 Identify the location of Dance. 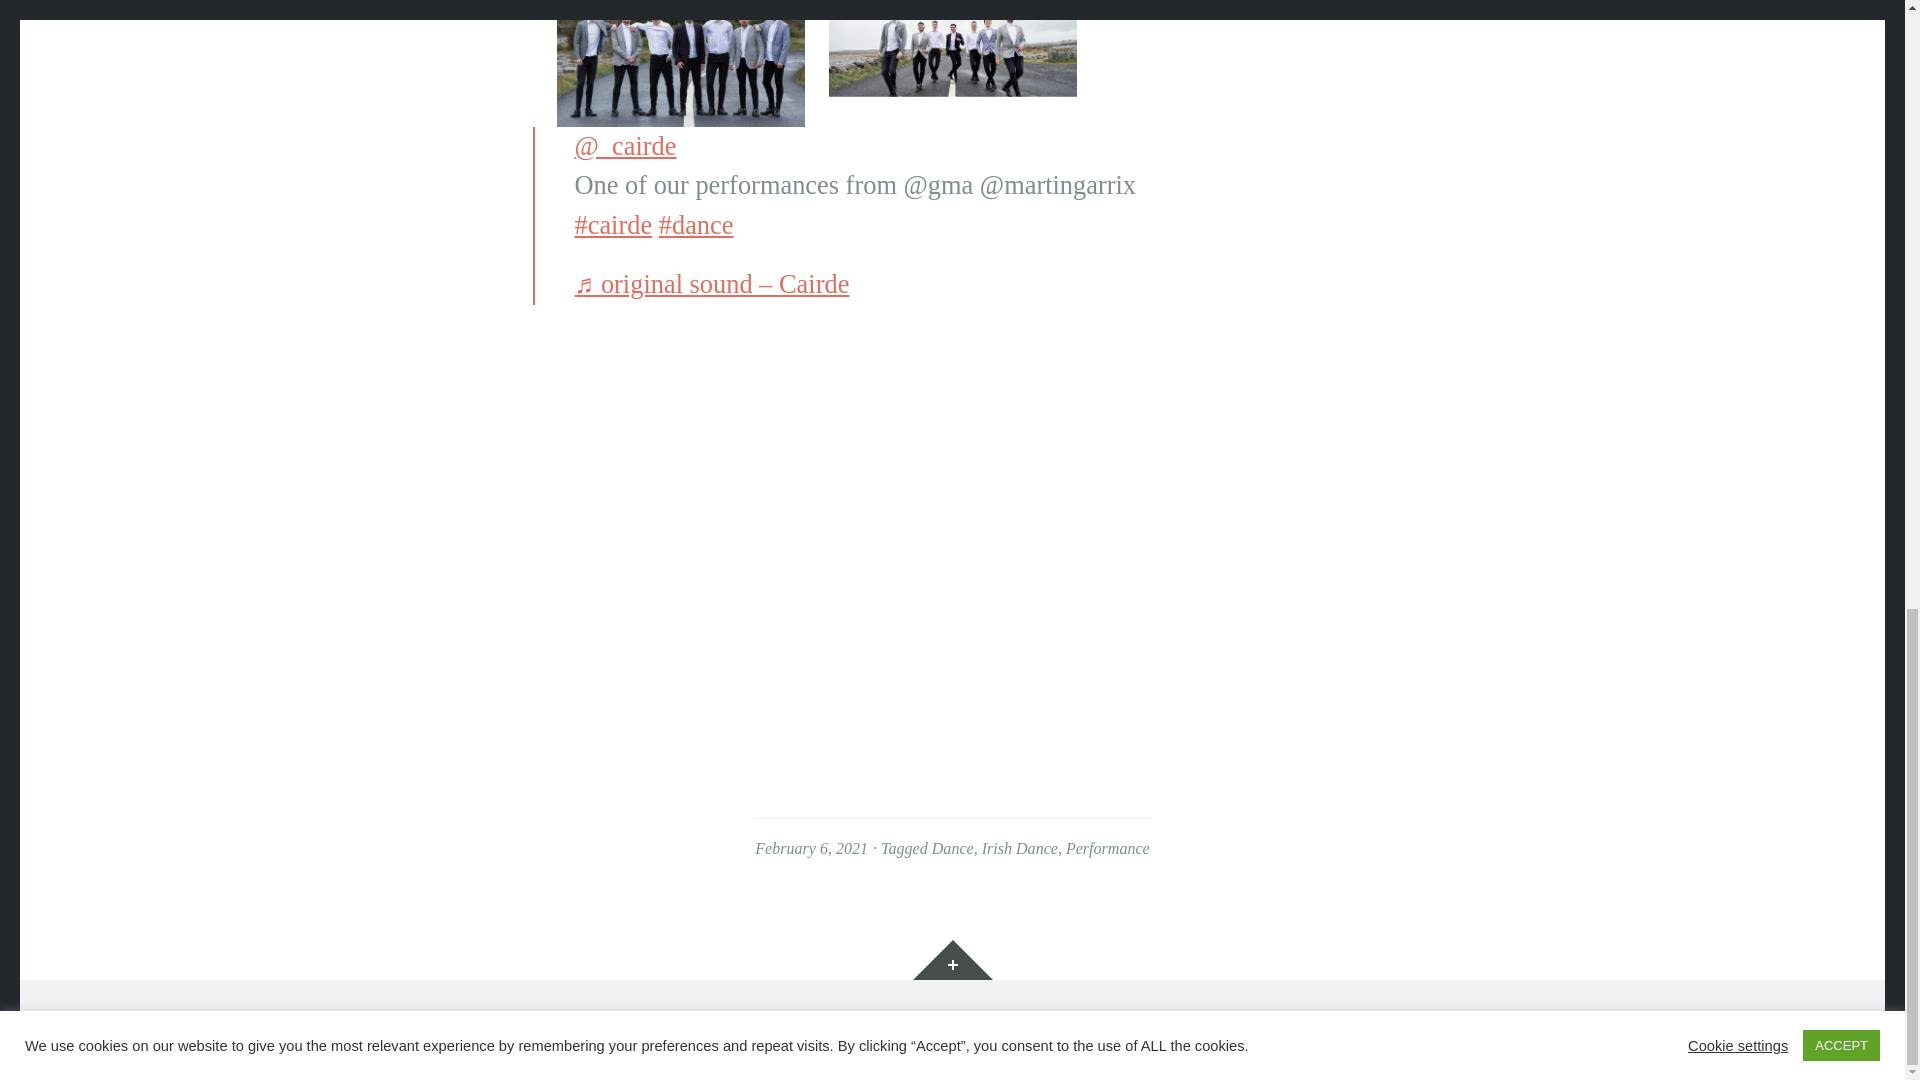
(952, 848).